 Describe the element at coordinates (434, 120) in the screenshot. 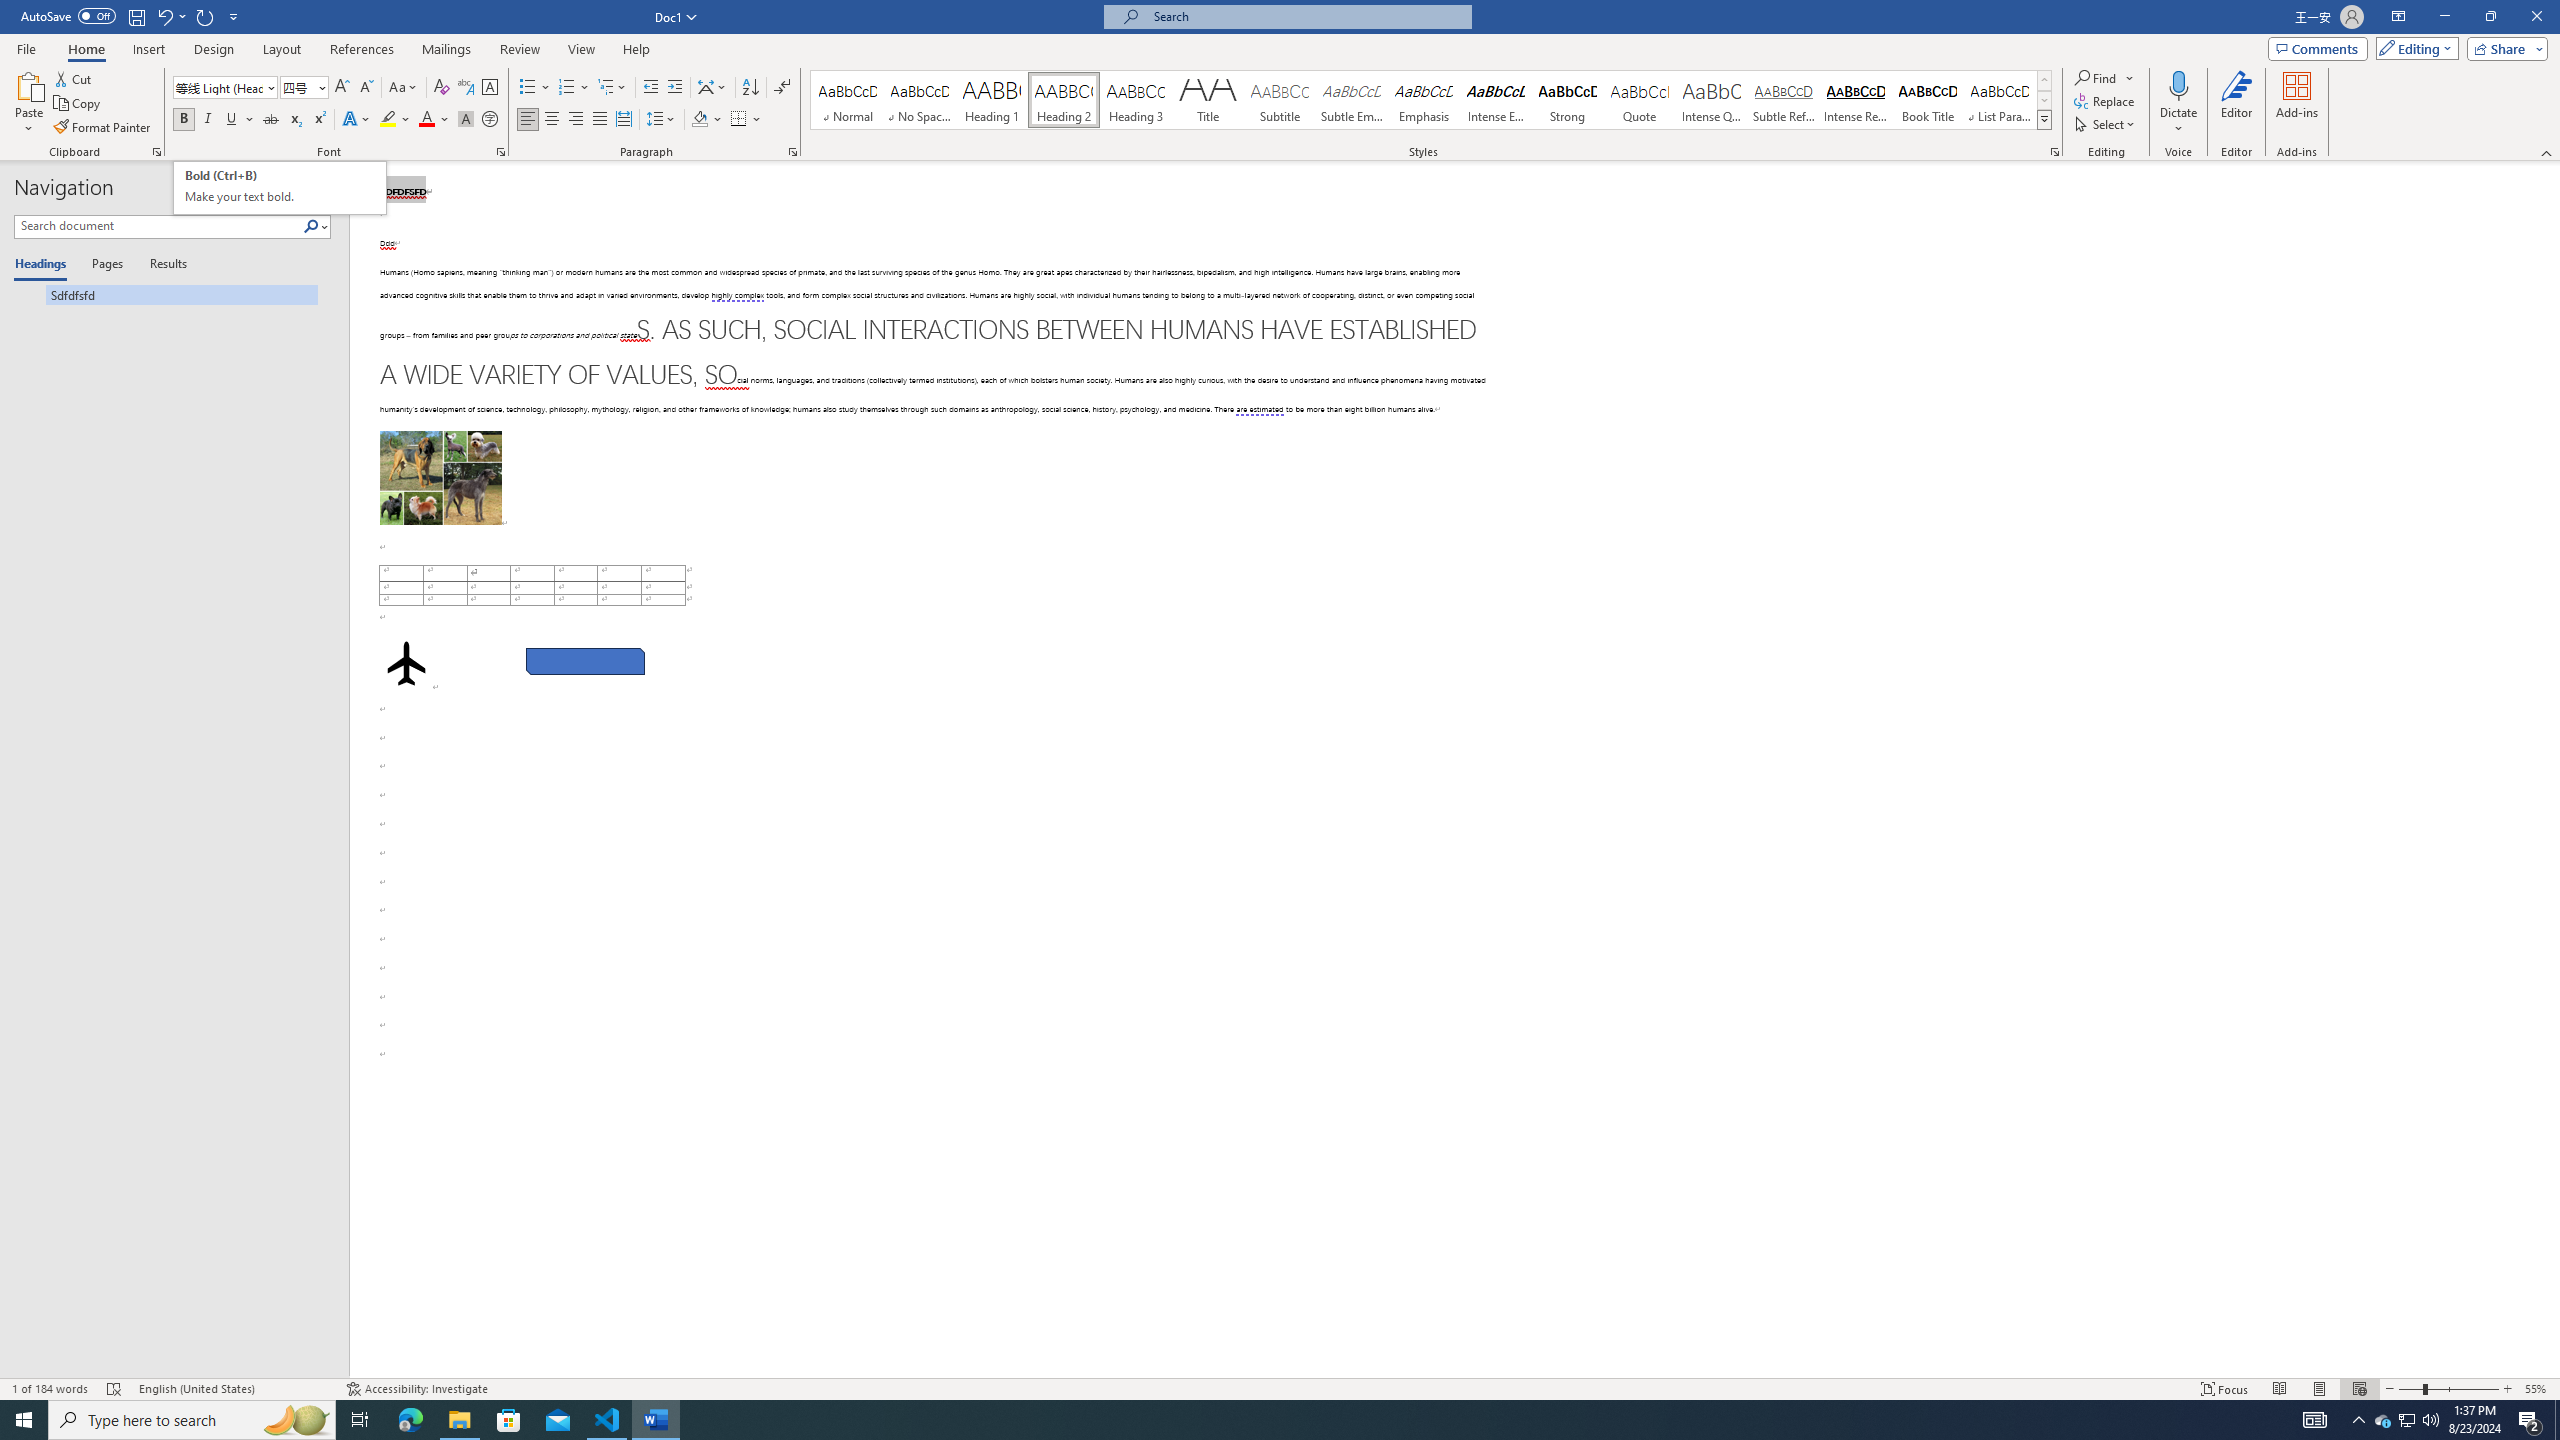

I see `Font Color` at that location.